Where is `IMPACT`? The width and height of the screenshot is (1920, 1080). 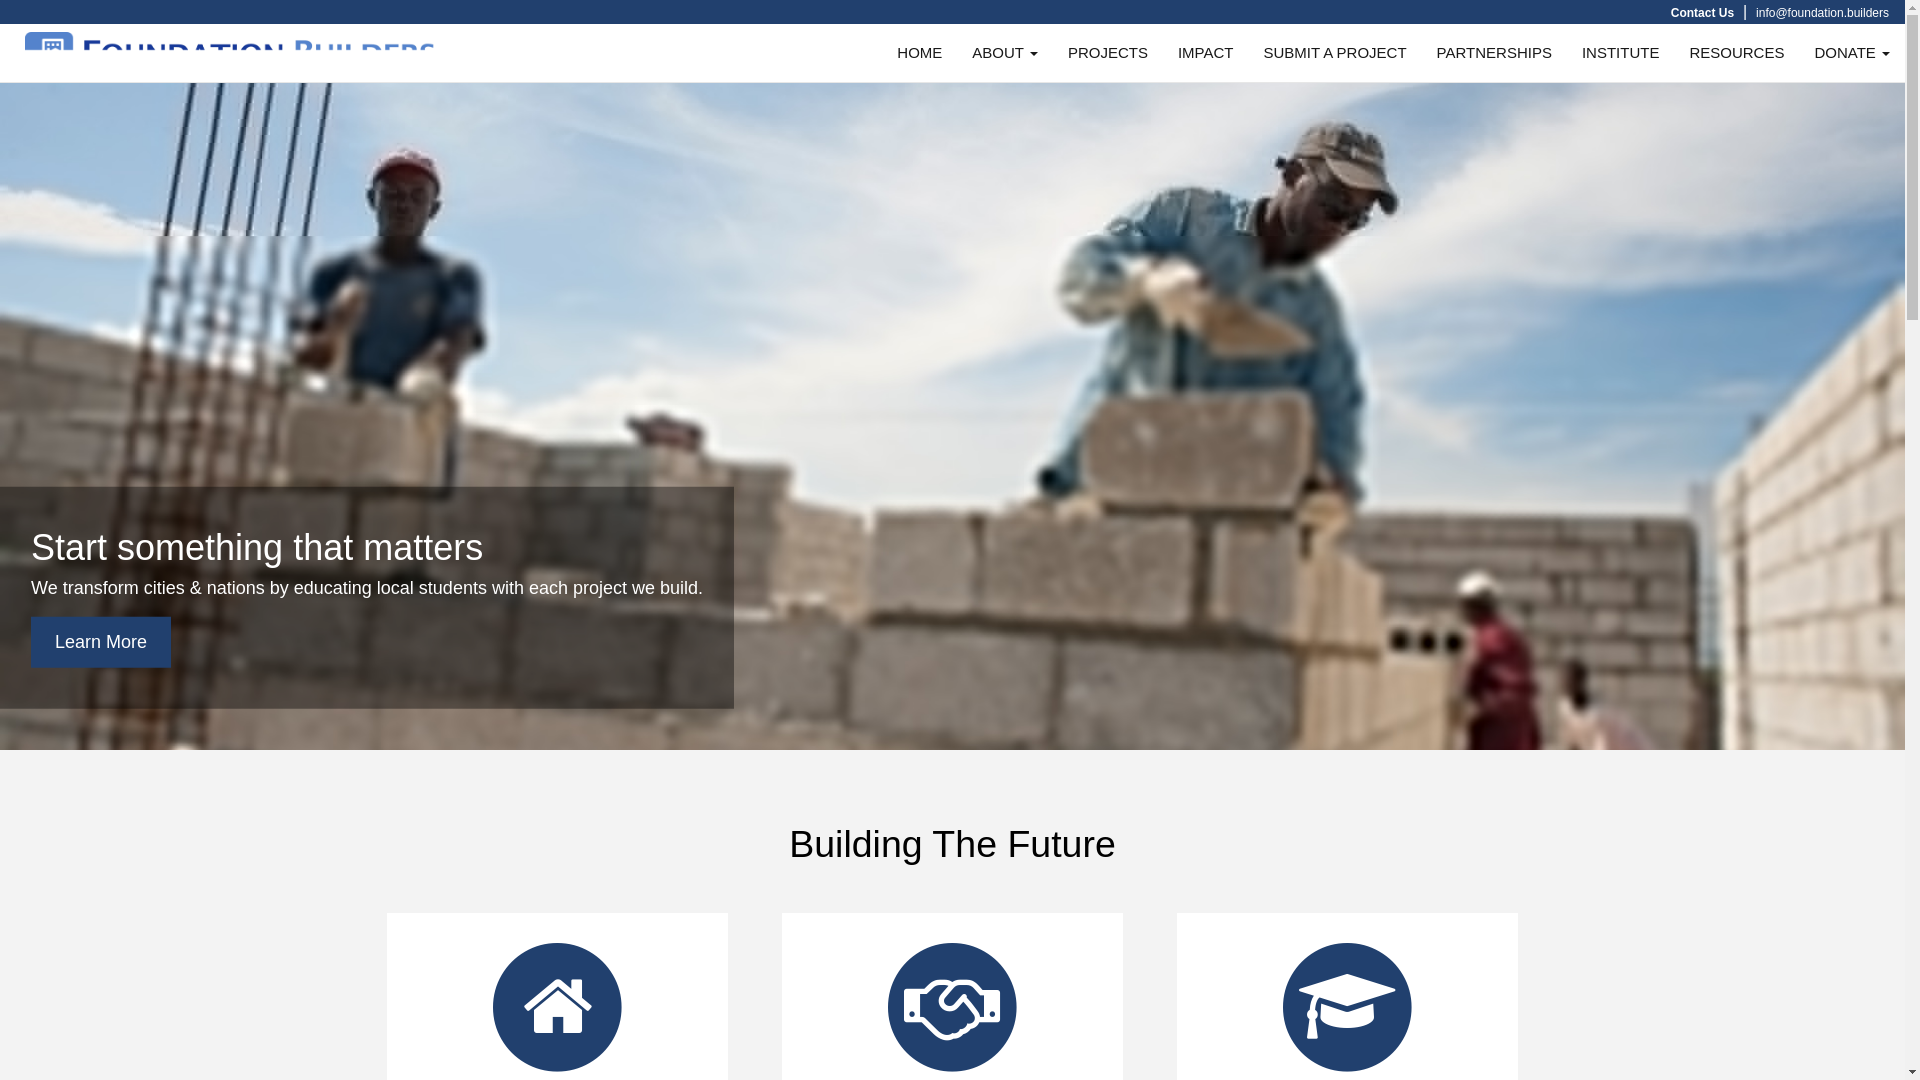
IMPACT is located at coordinates (1206, 53).